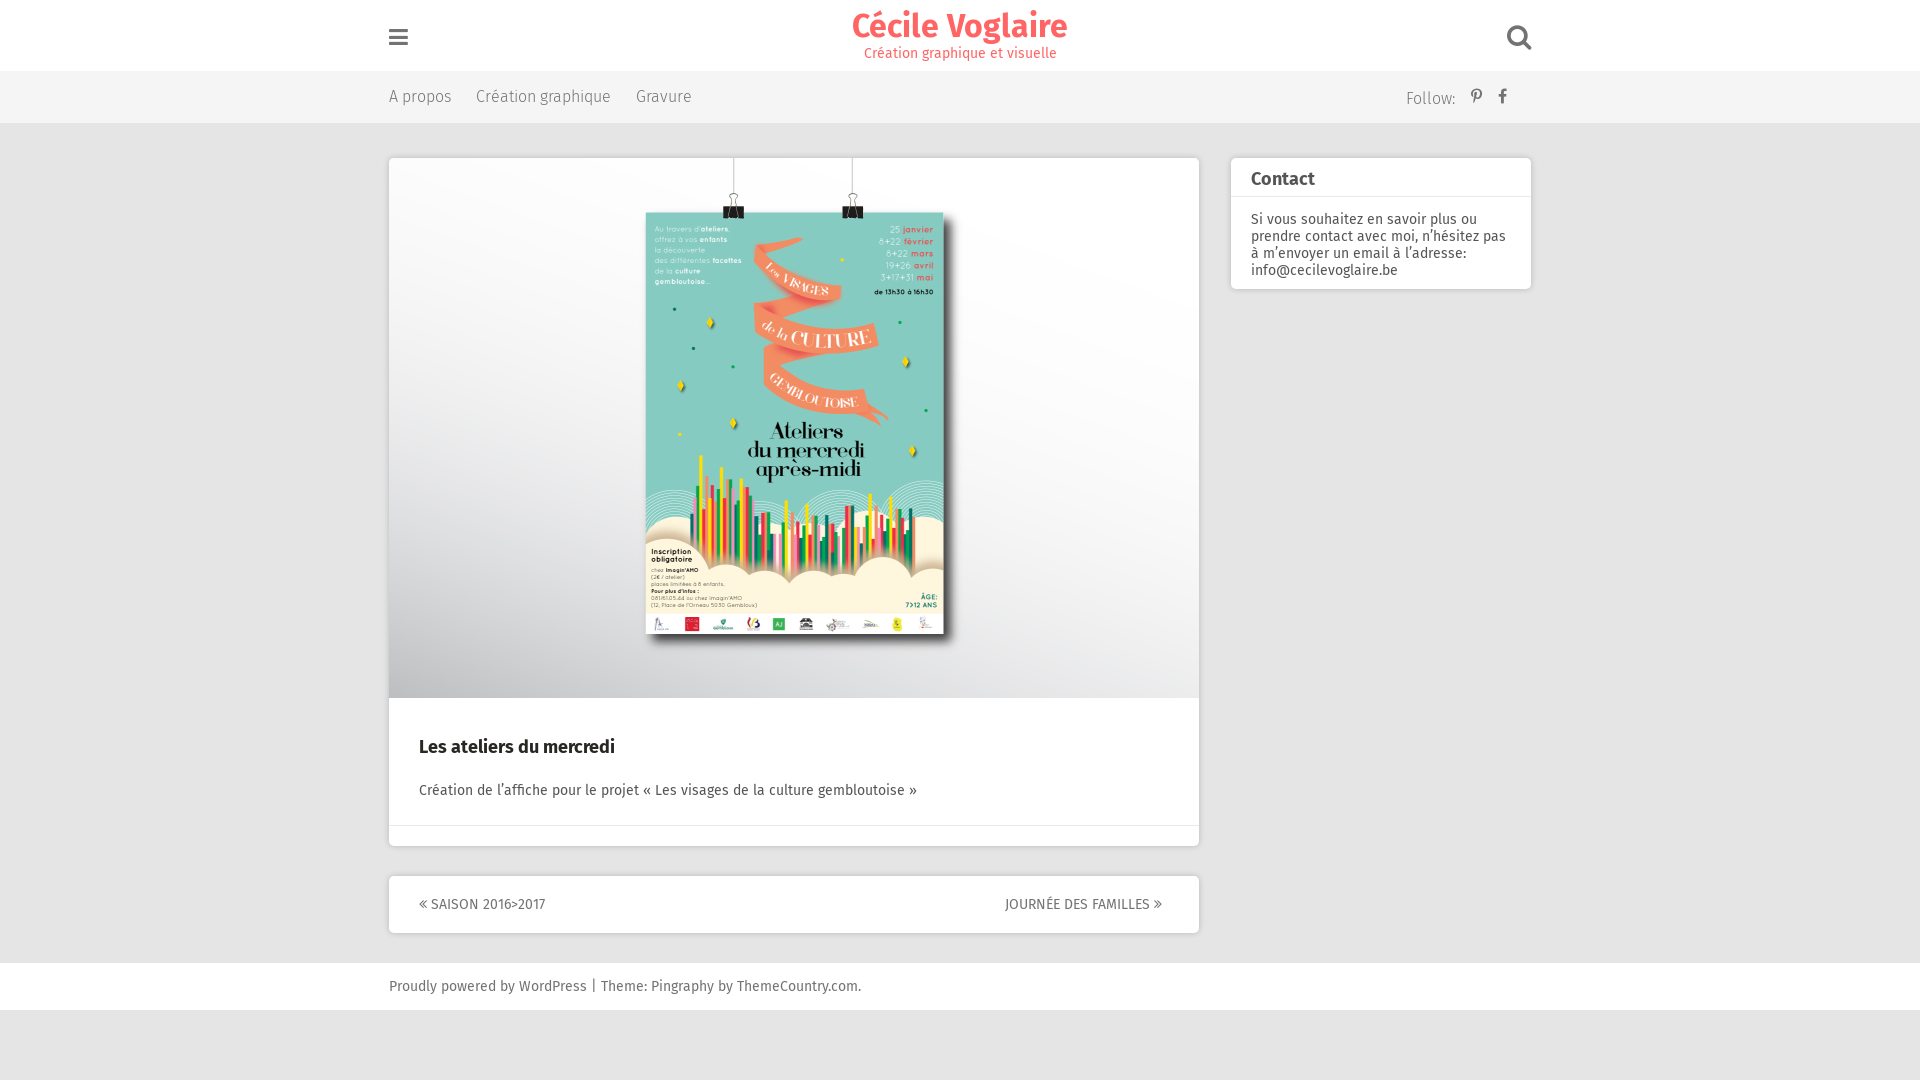 The width and height of the screenshot is (1920, 1080). Describe the element at coordinates (420, 97) in the screenshot. I see `A propos` at that location.